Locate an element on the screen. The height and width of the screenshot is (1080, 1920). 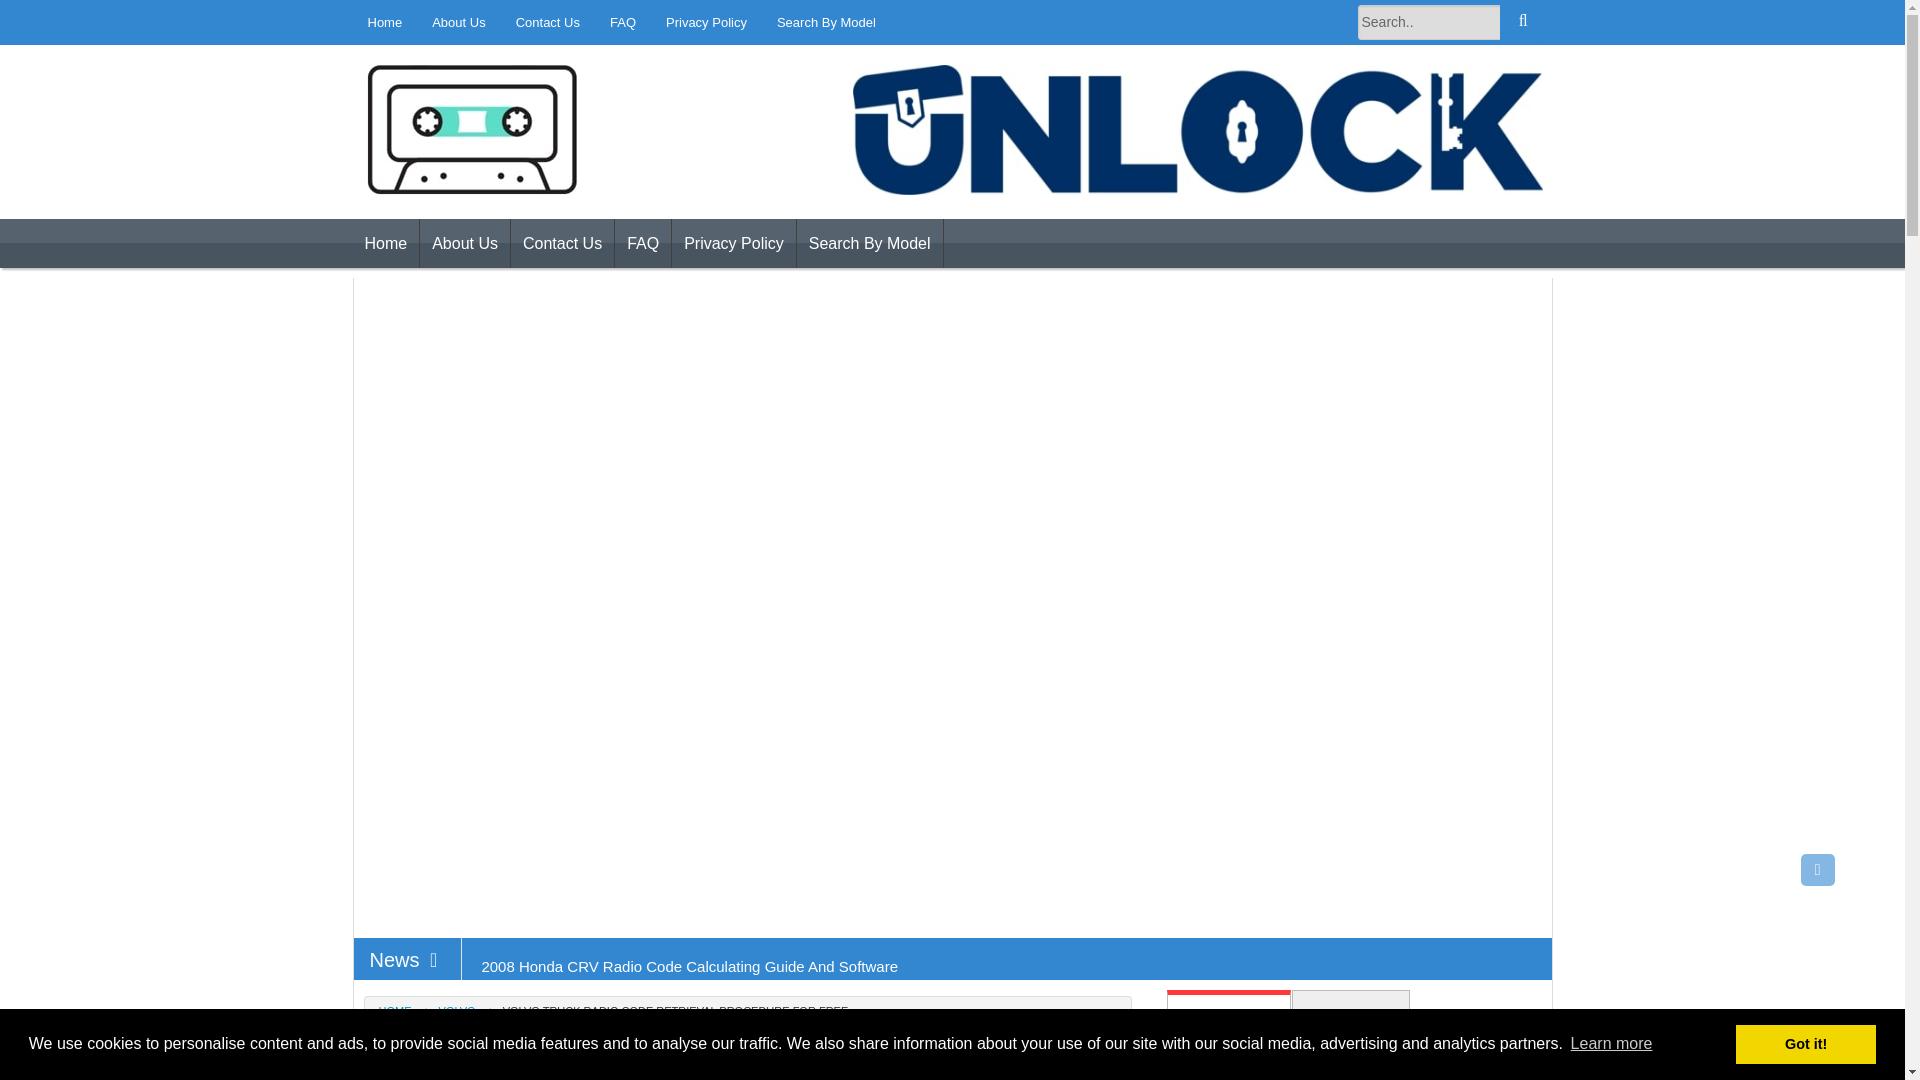
Privacy Policy is located at coordinates (706, 22).